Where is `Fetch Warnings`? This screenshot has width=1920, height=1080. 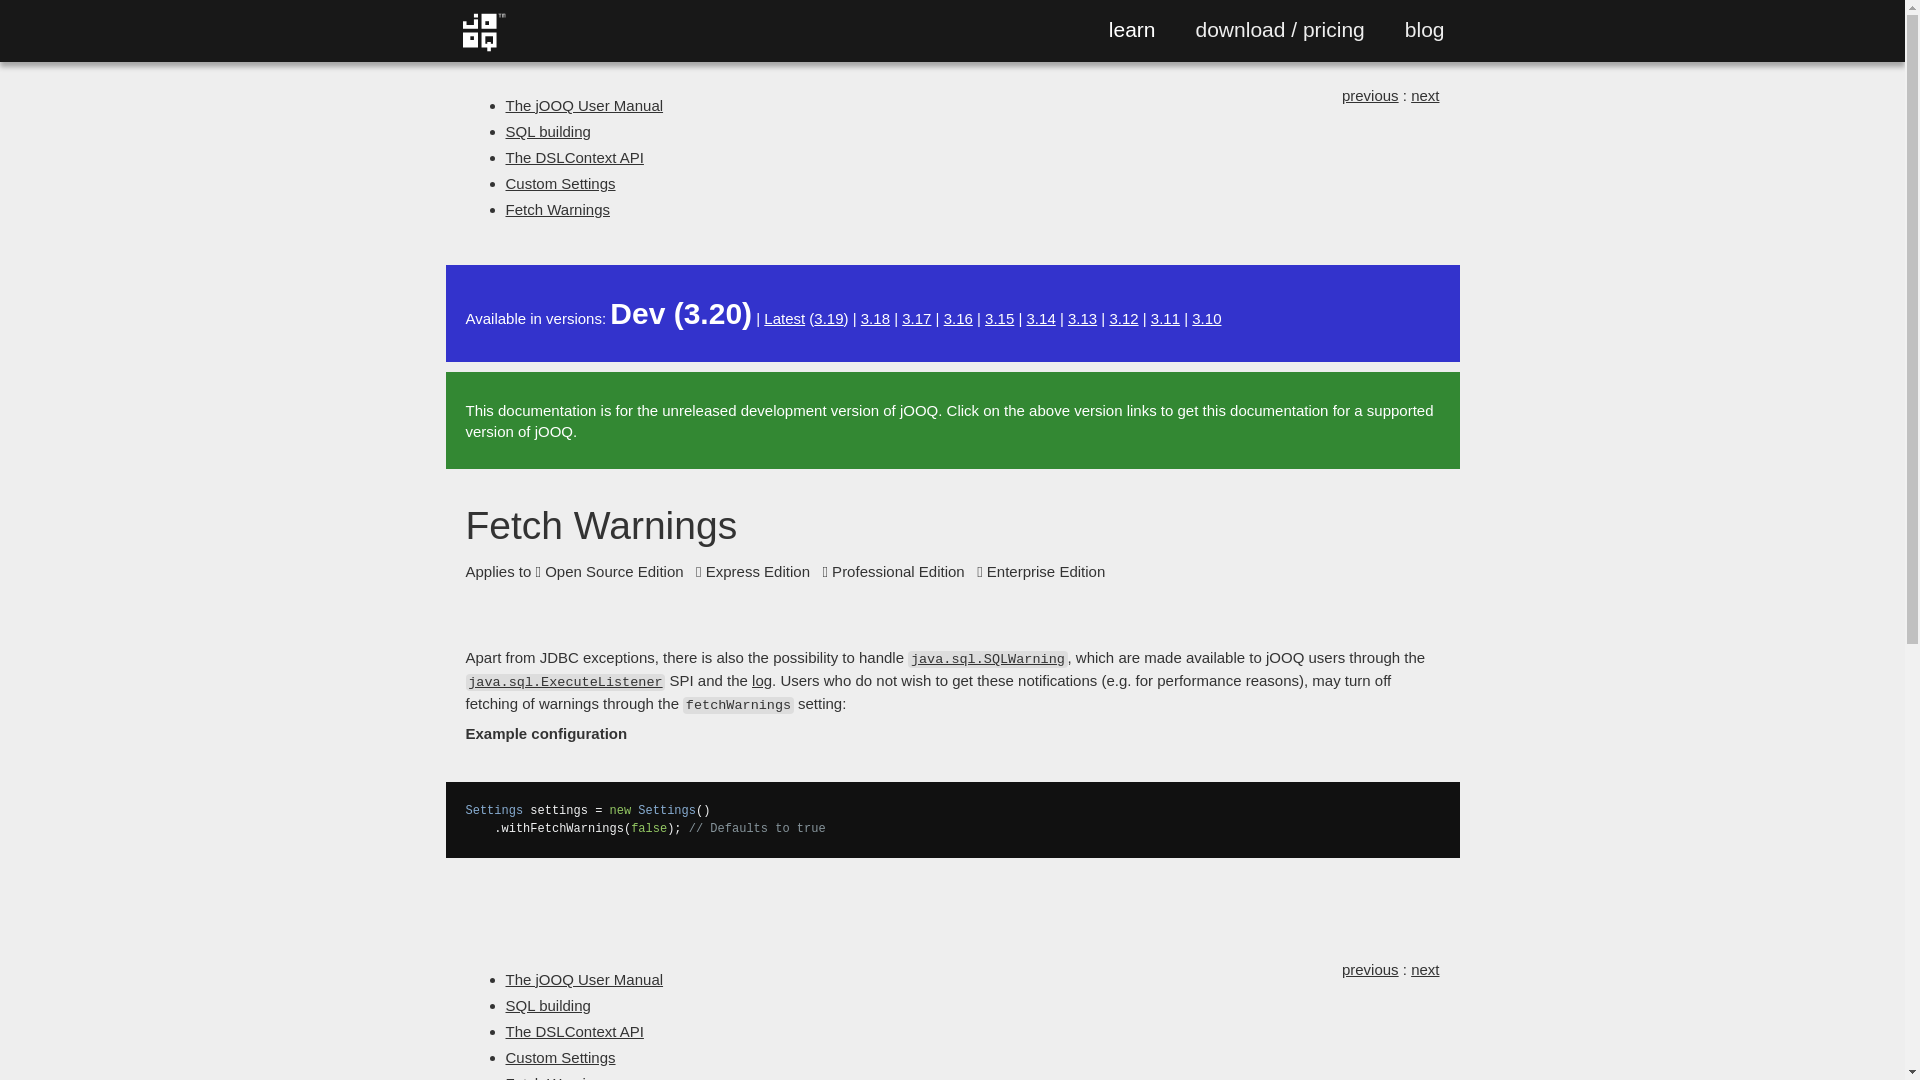 Fetch Warnings is located at coordinates (558, 209).